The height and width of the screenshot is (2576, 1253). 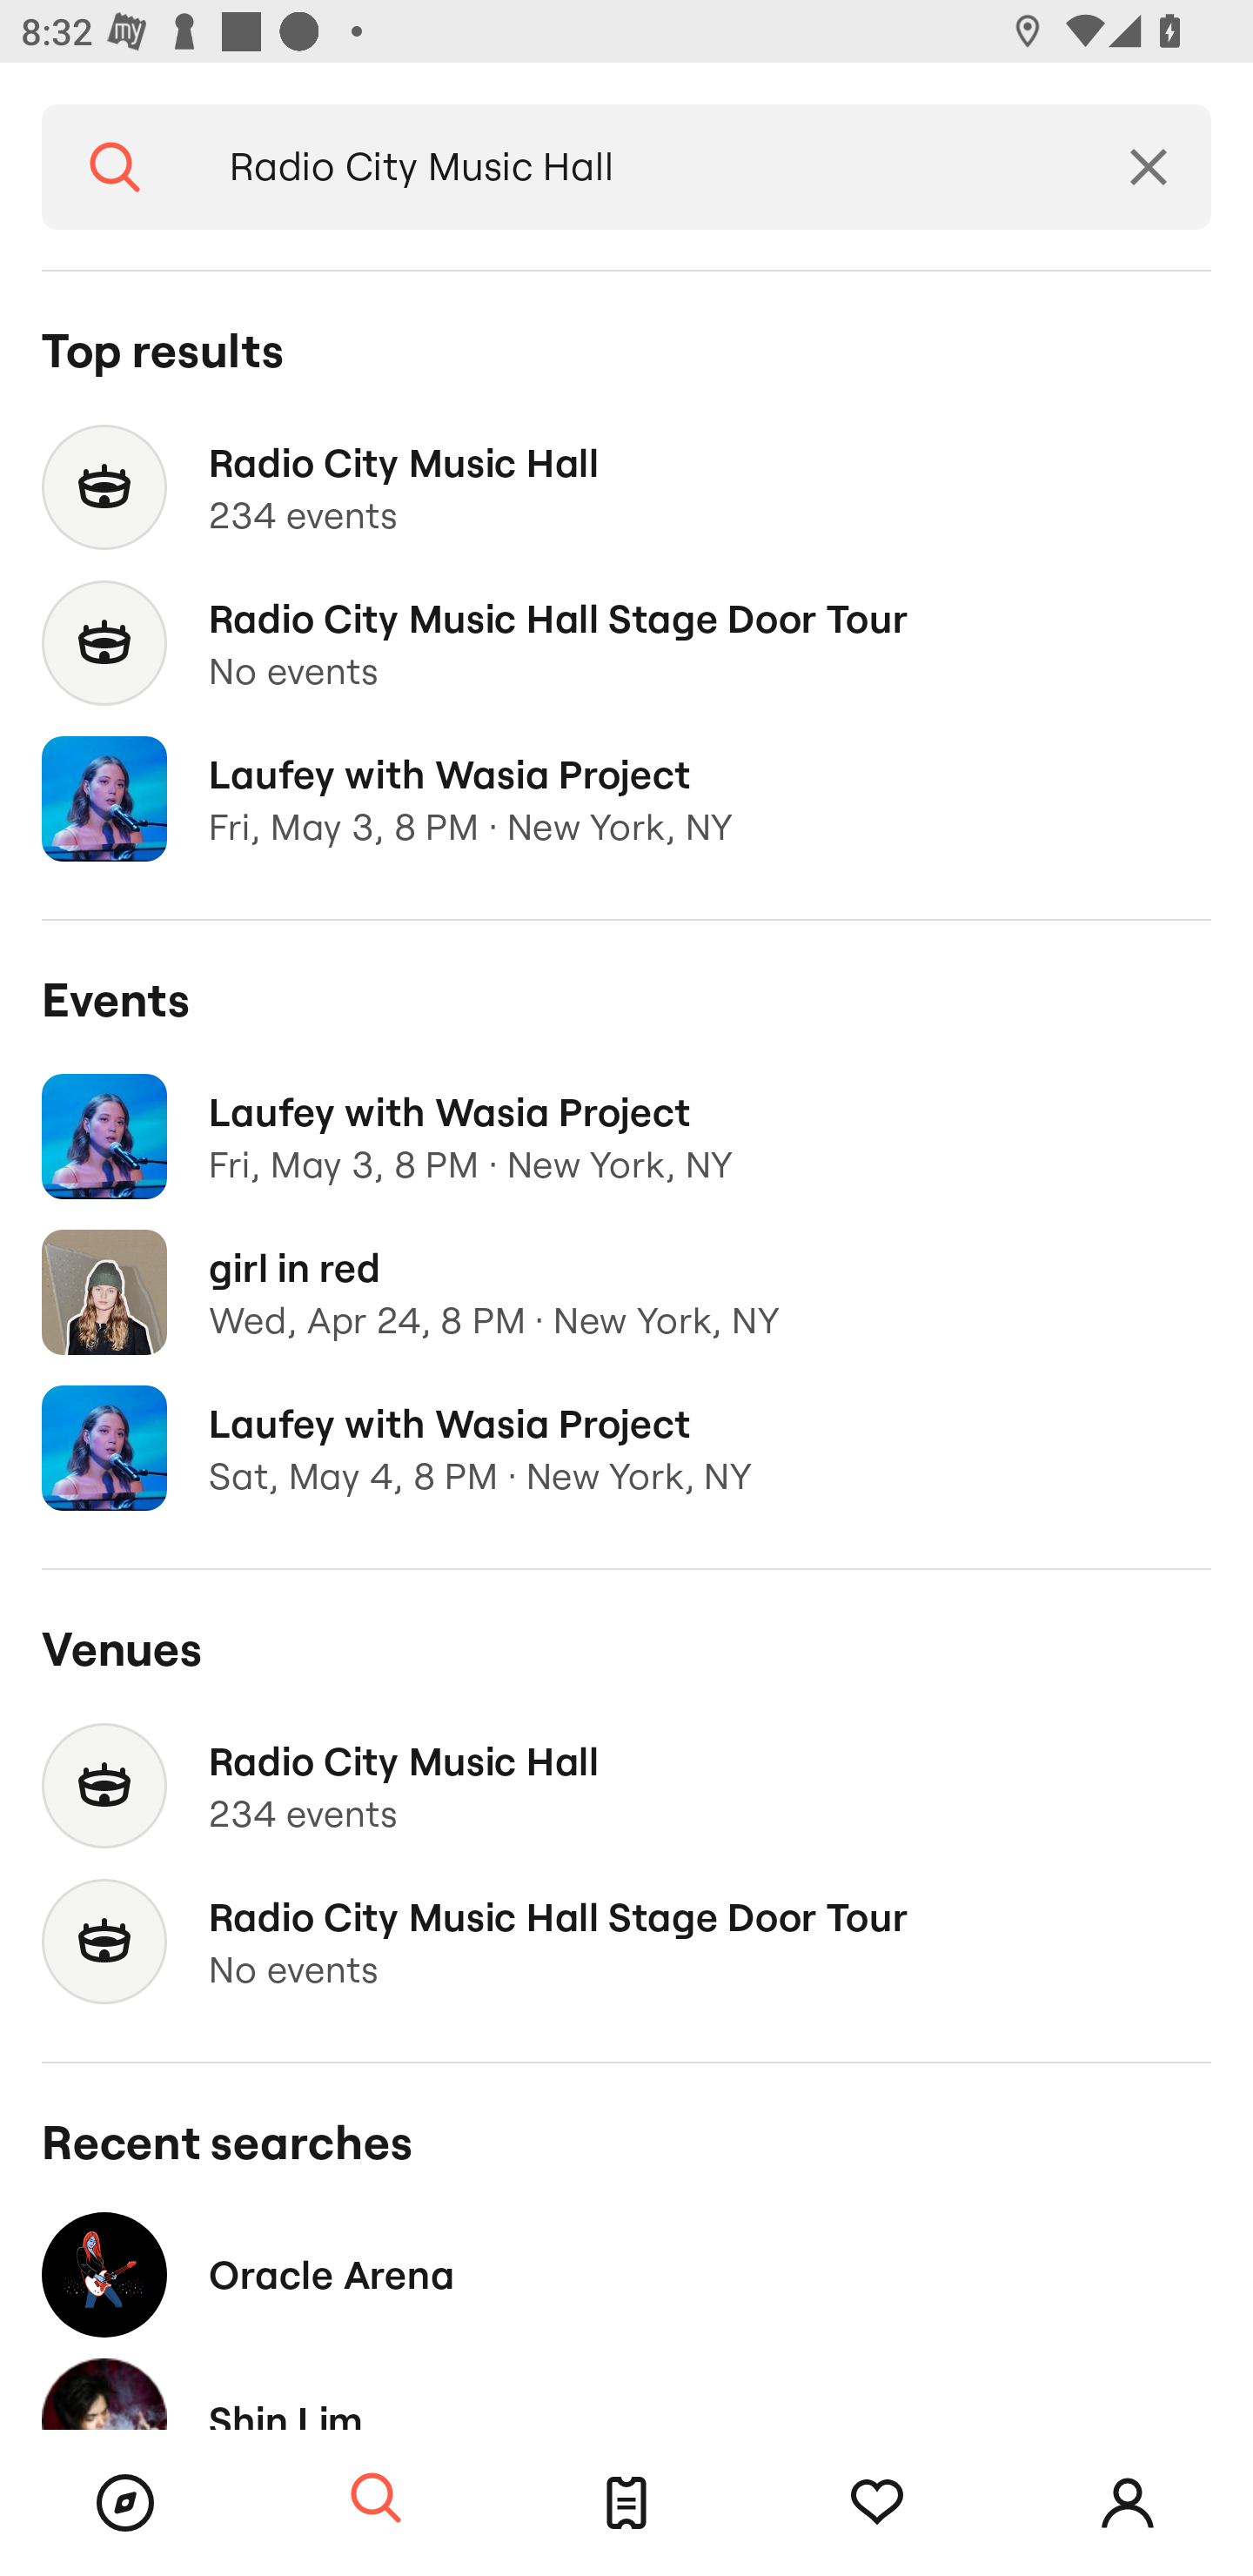 I want to click on girl in red Wed, Apr 24, 8 PM · New York, NY, so click(x=626, y=1293).